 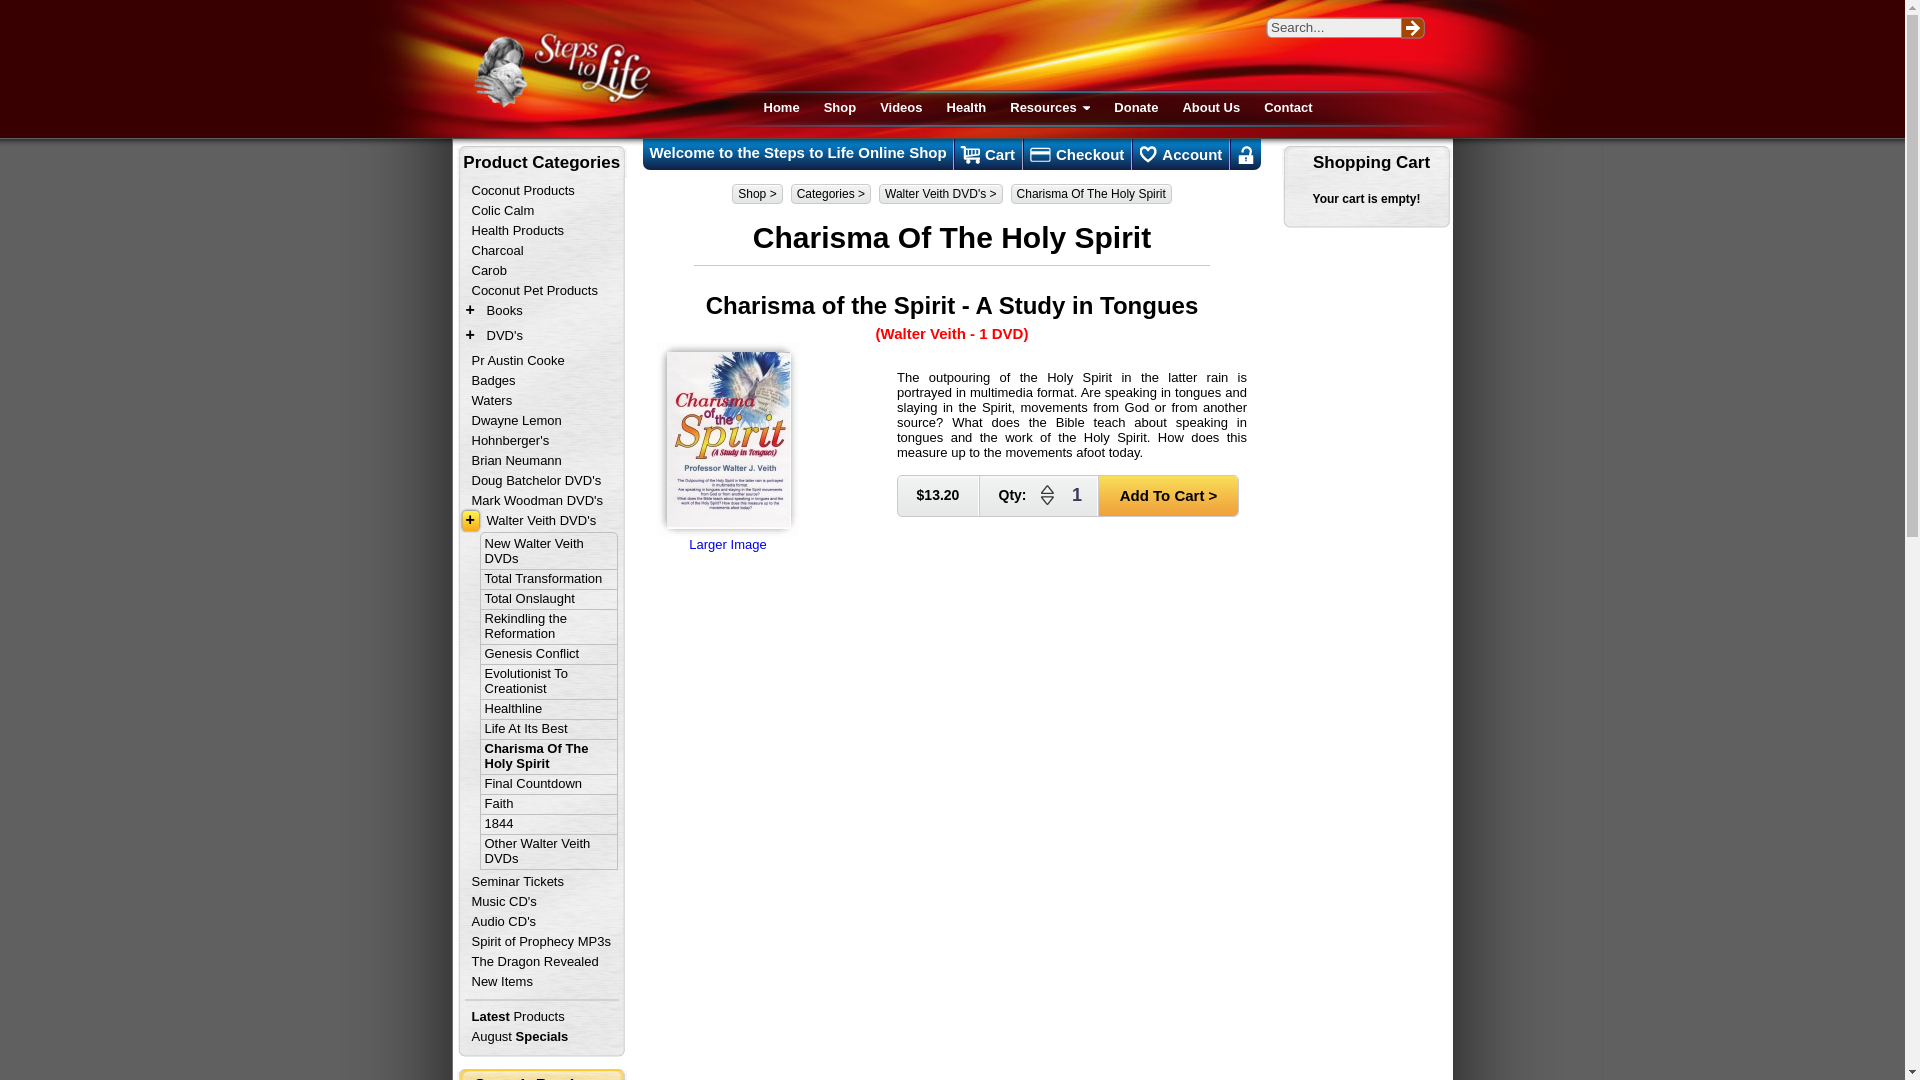 I want to click on Search..., so click(x=1333, y=27).